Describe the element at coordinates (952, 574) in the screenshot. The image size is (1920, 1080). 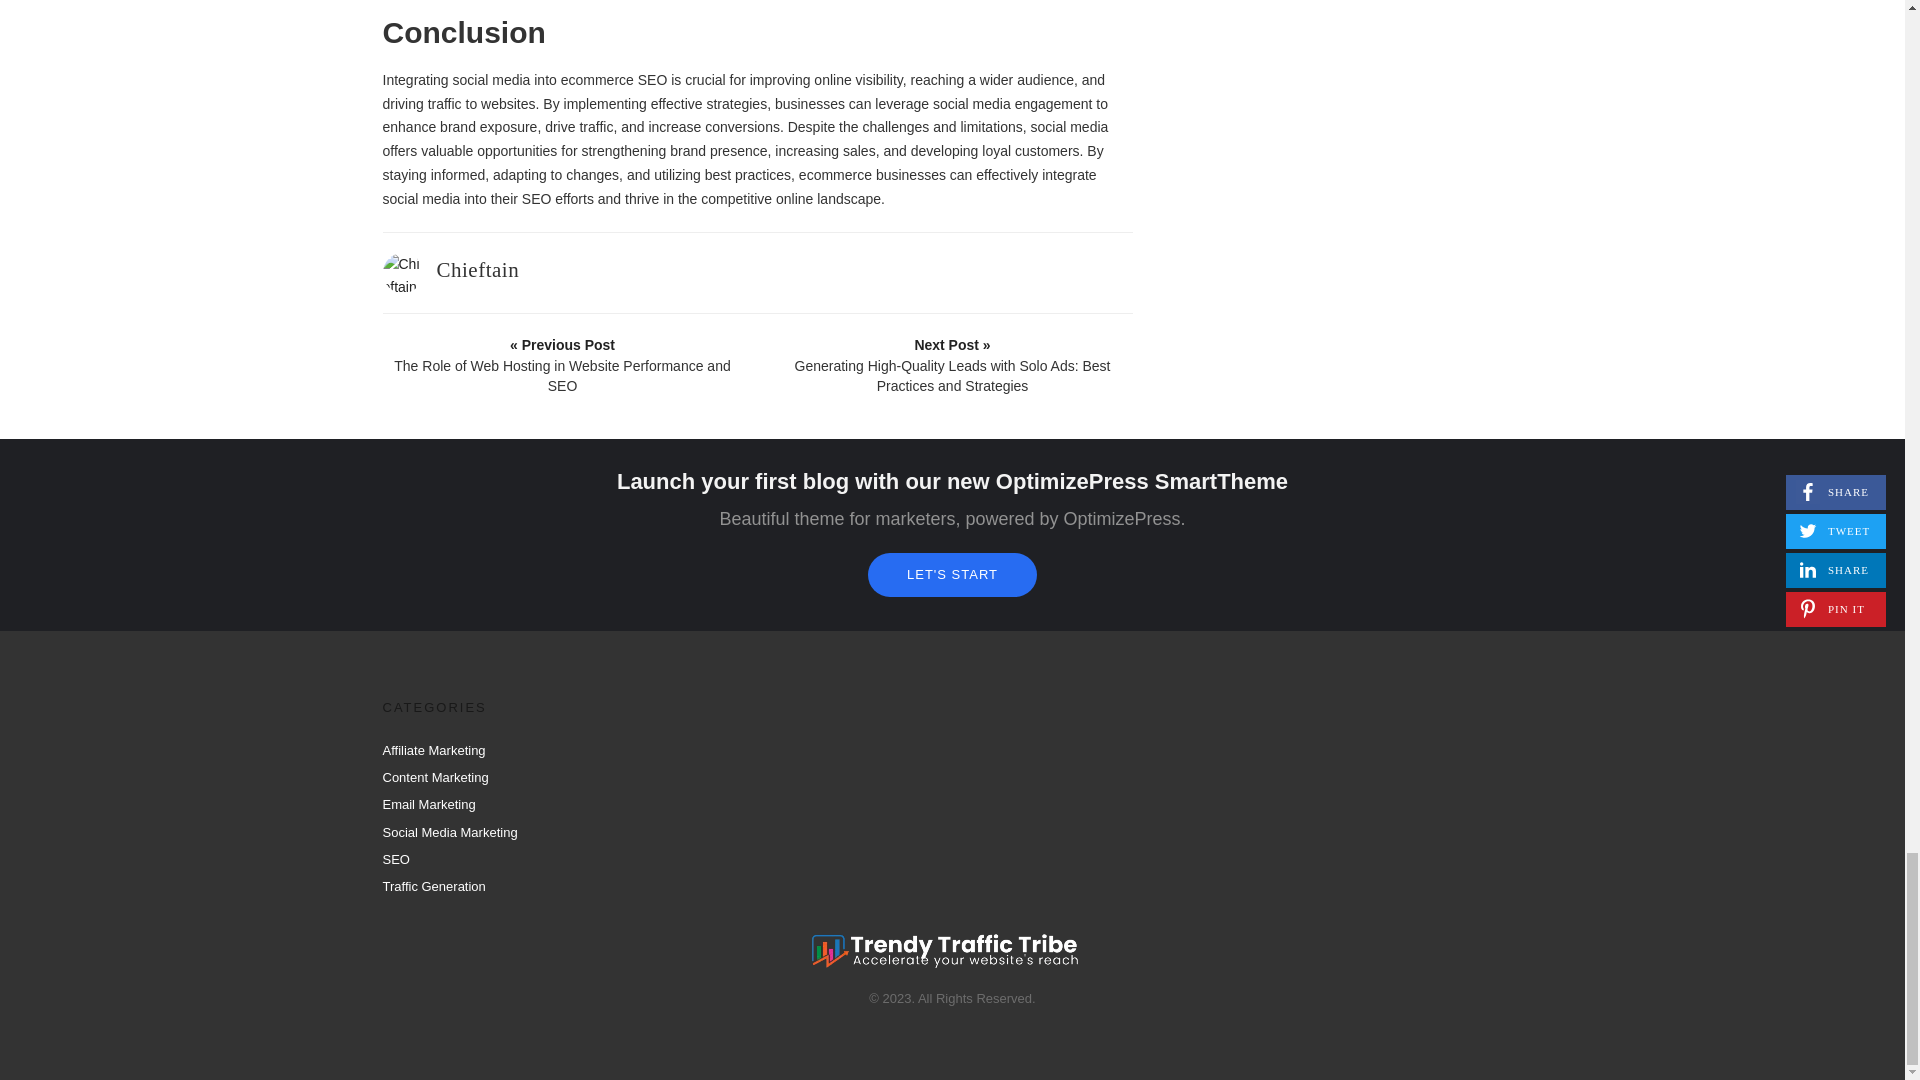
I see `LET'S START` at that location.